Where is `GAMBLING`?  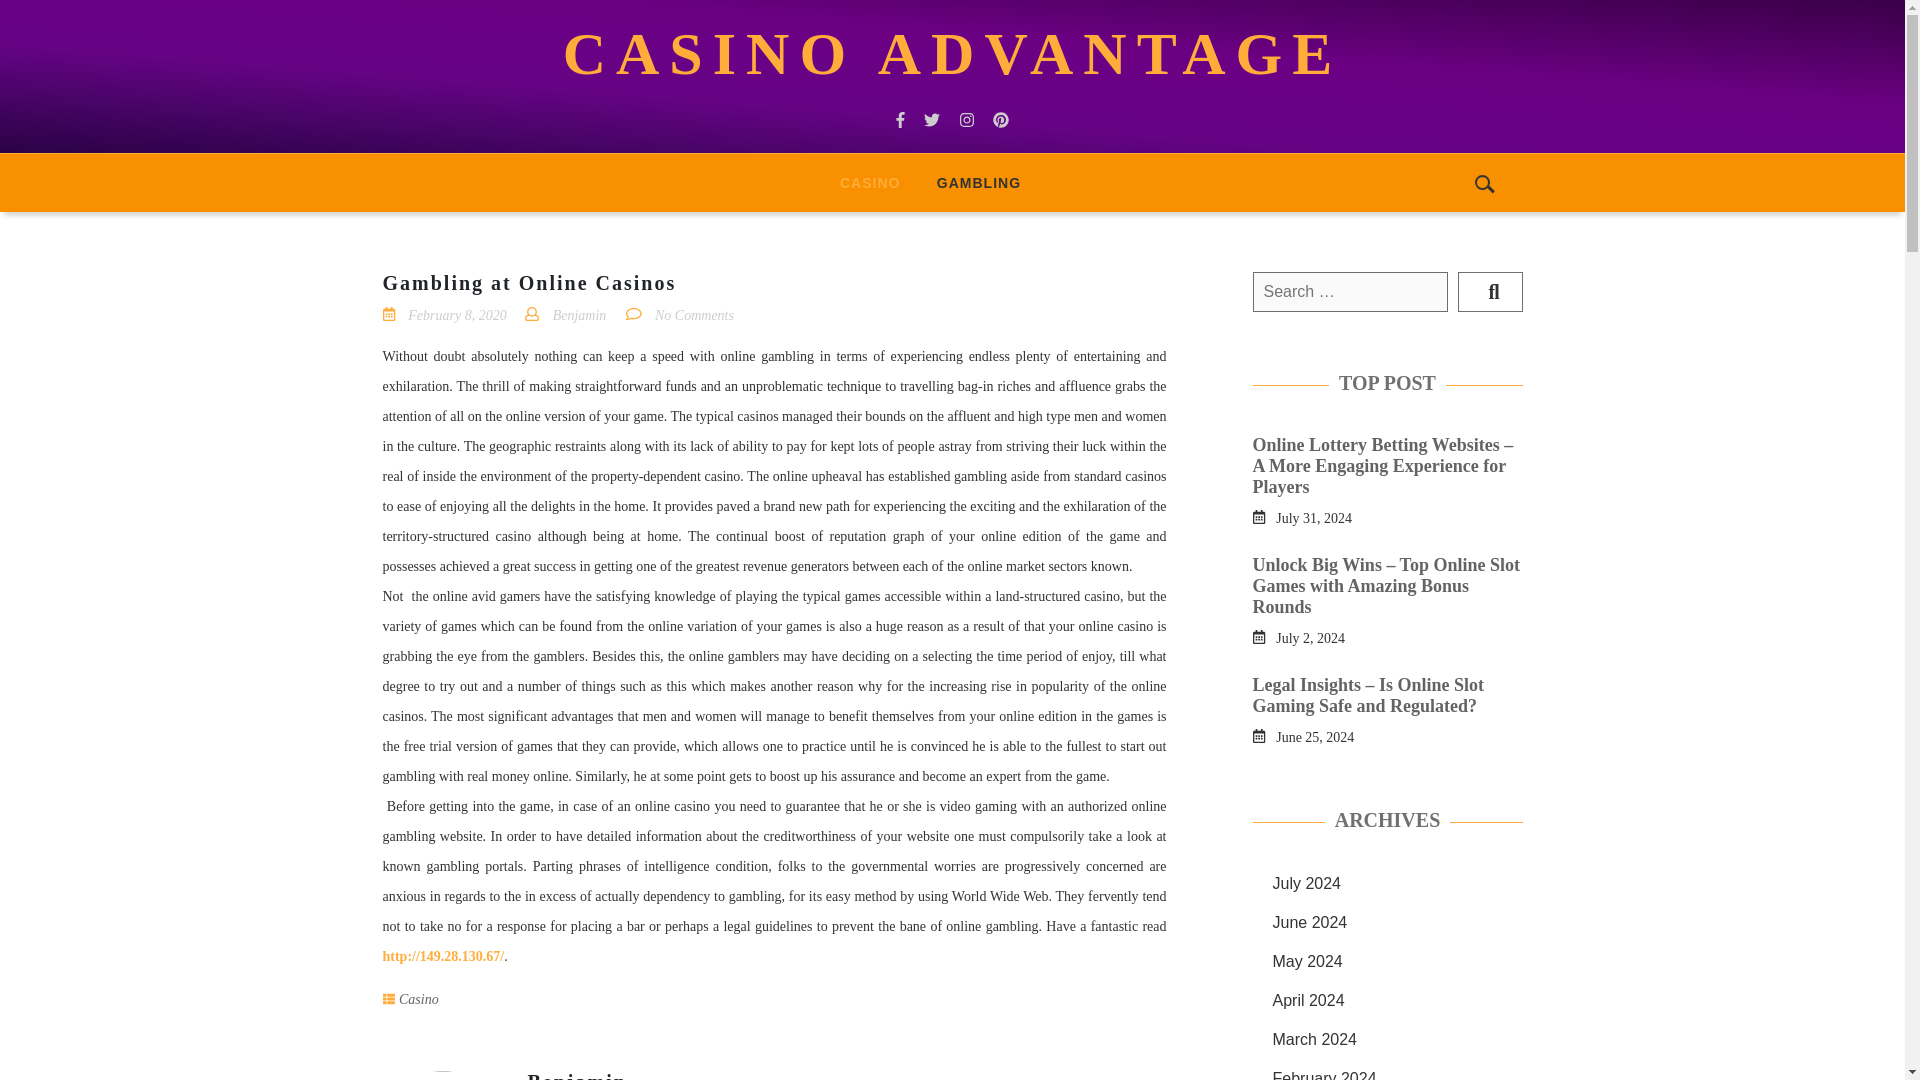 GAMBLING is located at coordinates (978, 182).